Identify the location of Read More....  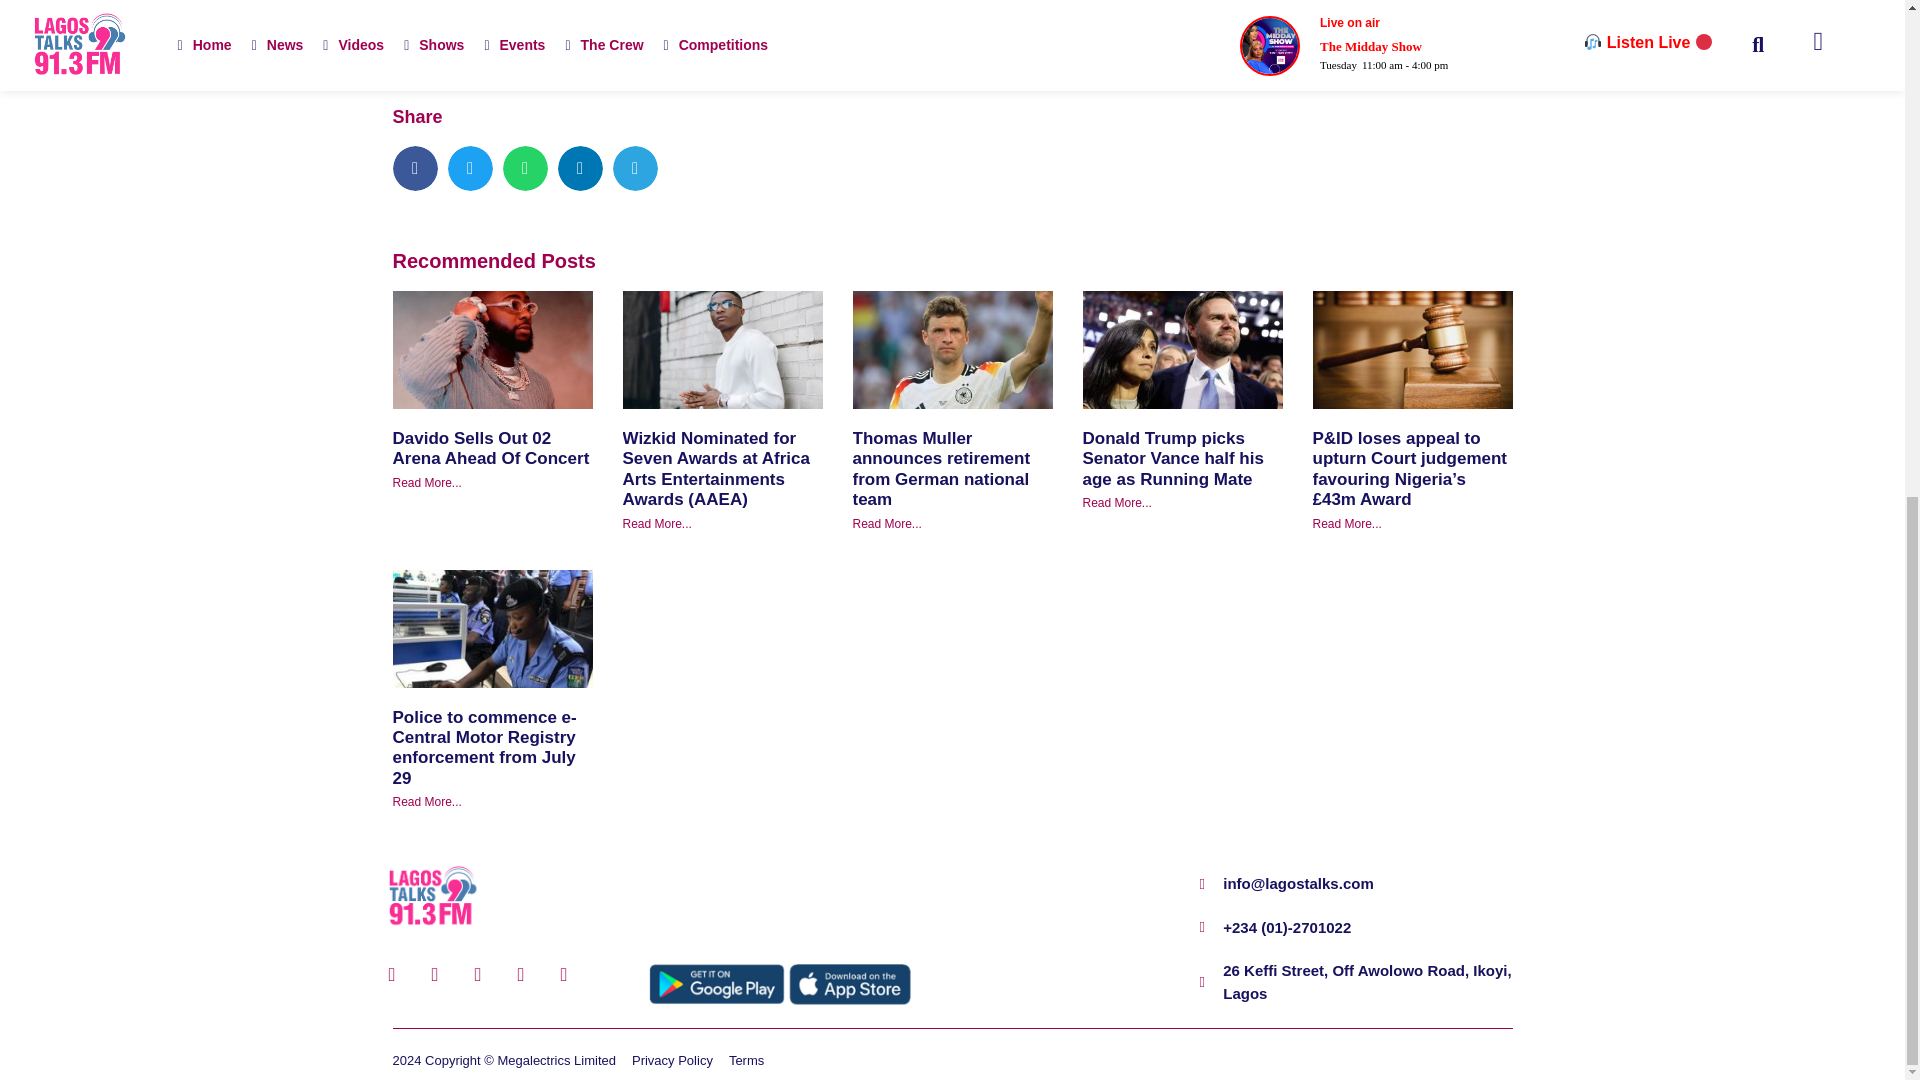
(656, 524).